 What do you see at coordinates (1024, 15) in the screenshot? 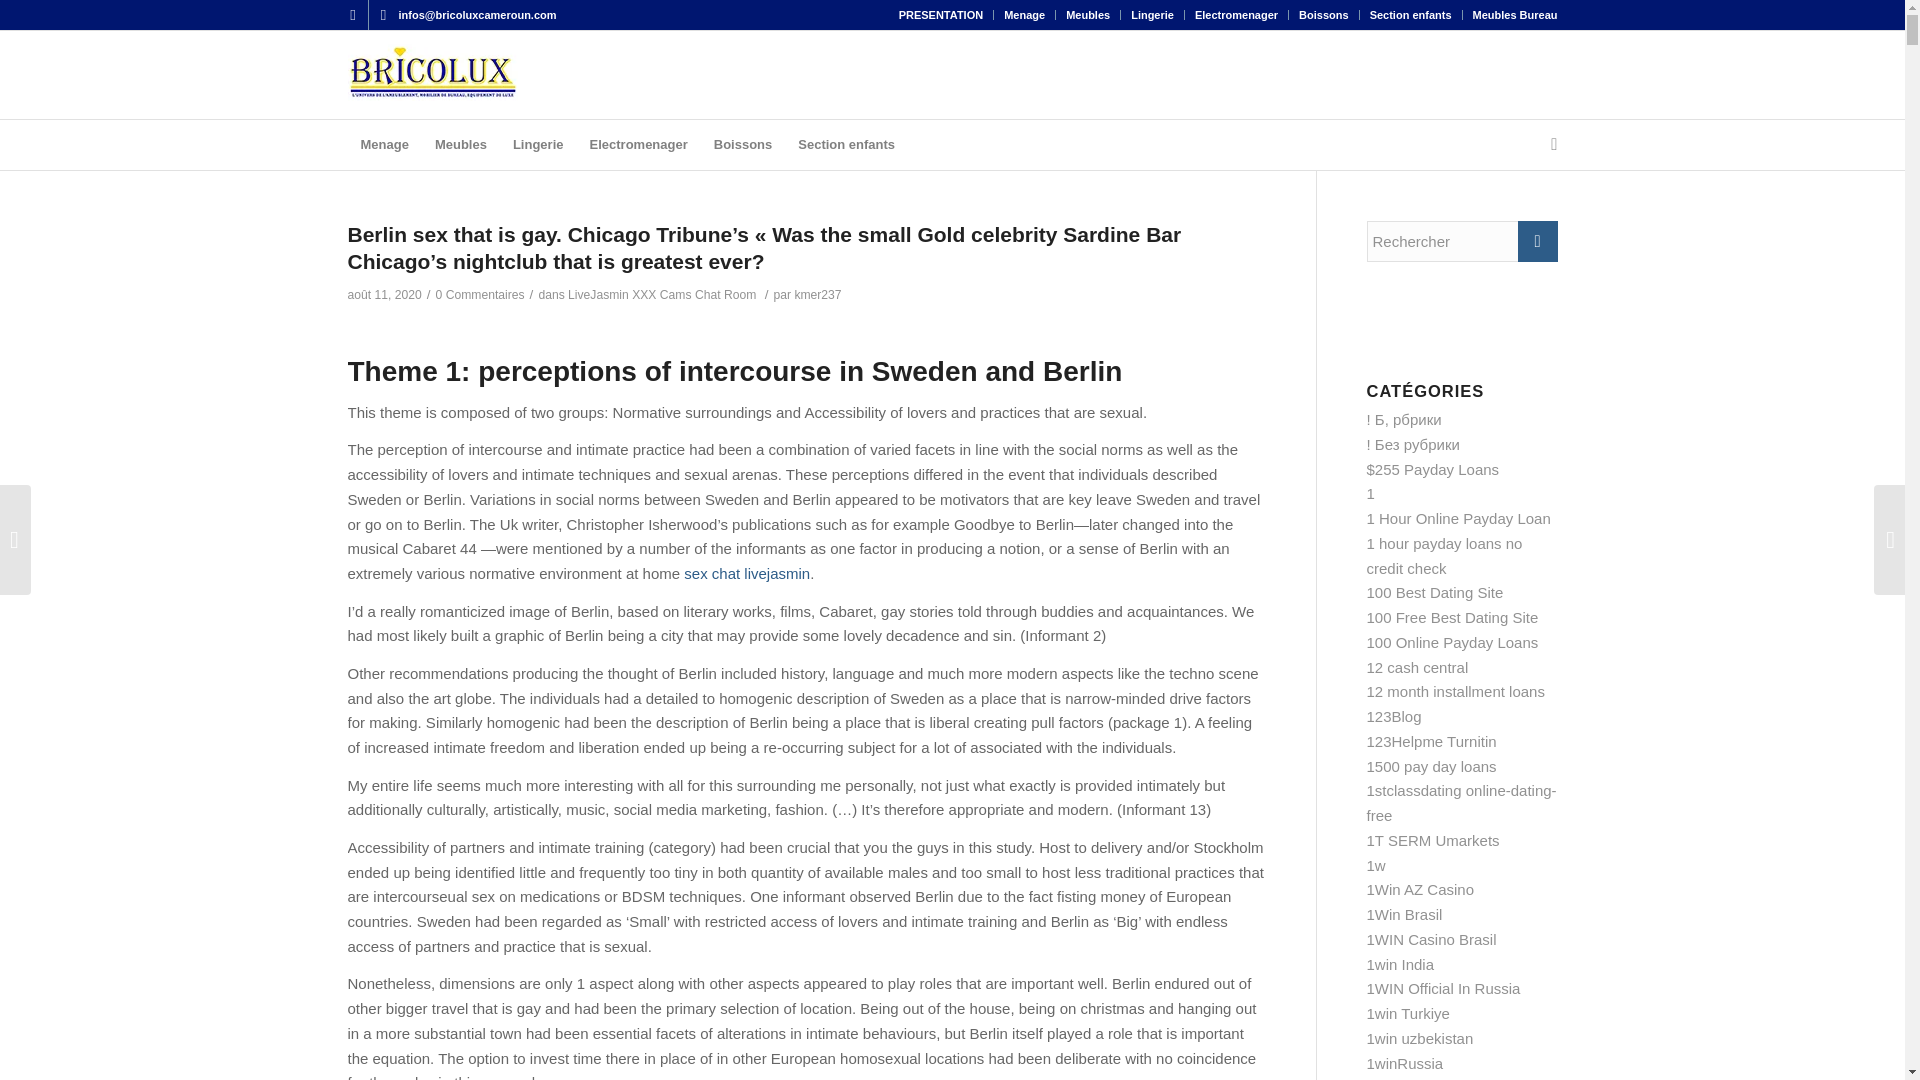
I see `Menage` at bounding box center [1024, 15].